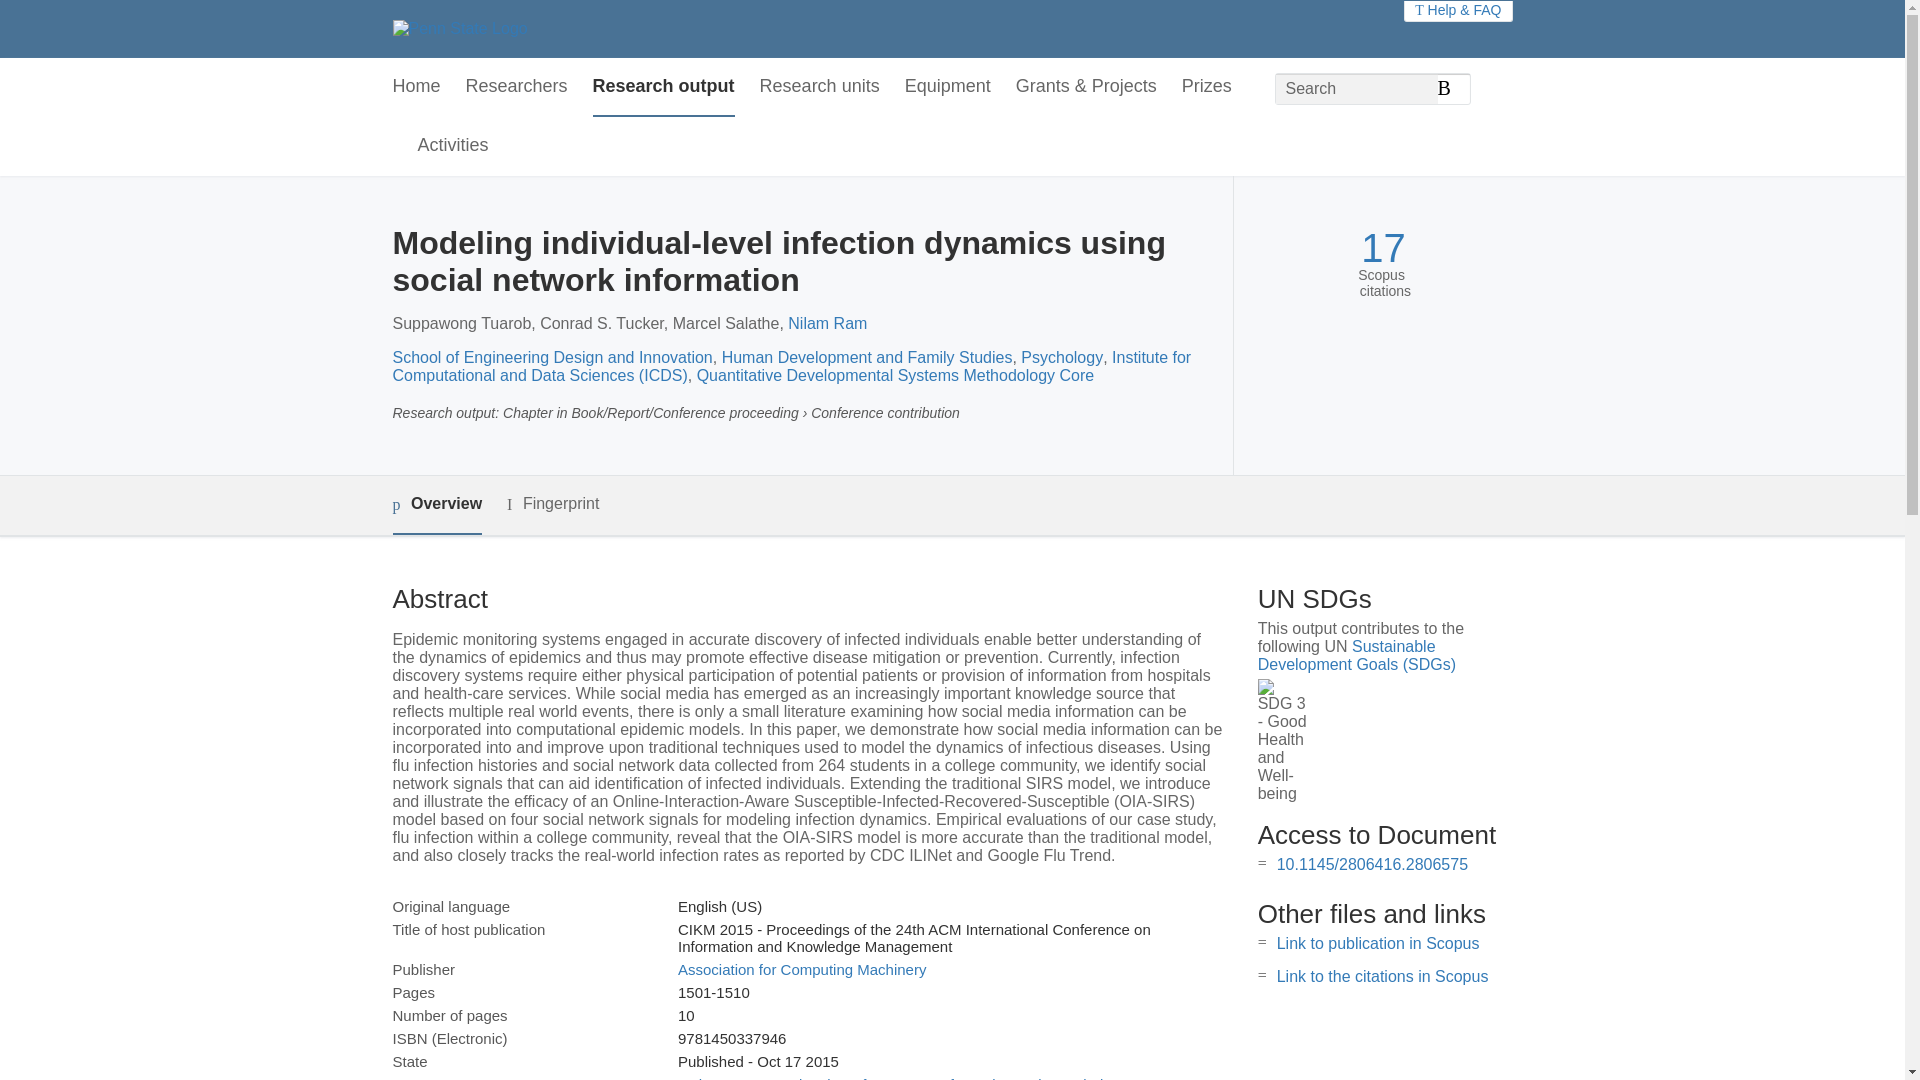 The width and height of the screenshot is (1920, 1080). Describe the element at coordinates (1382, 976) in the screenshot. I see `Link to the citations in Scopus` at that location.